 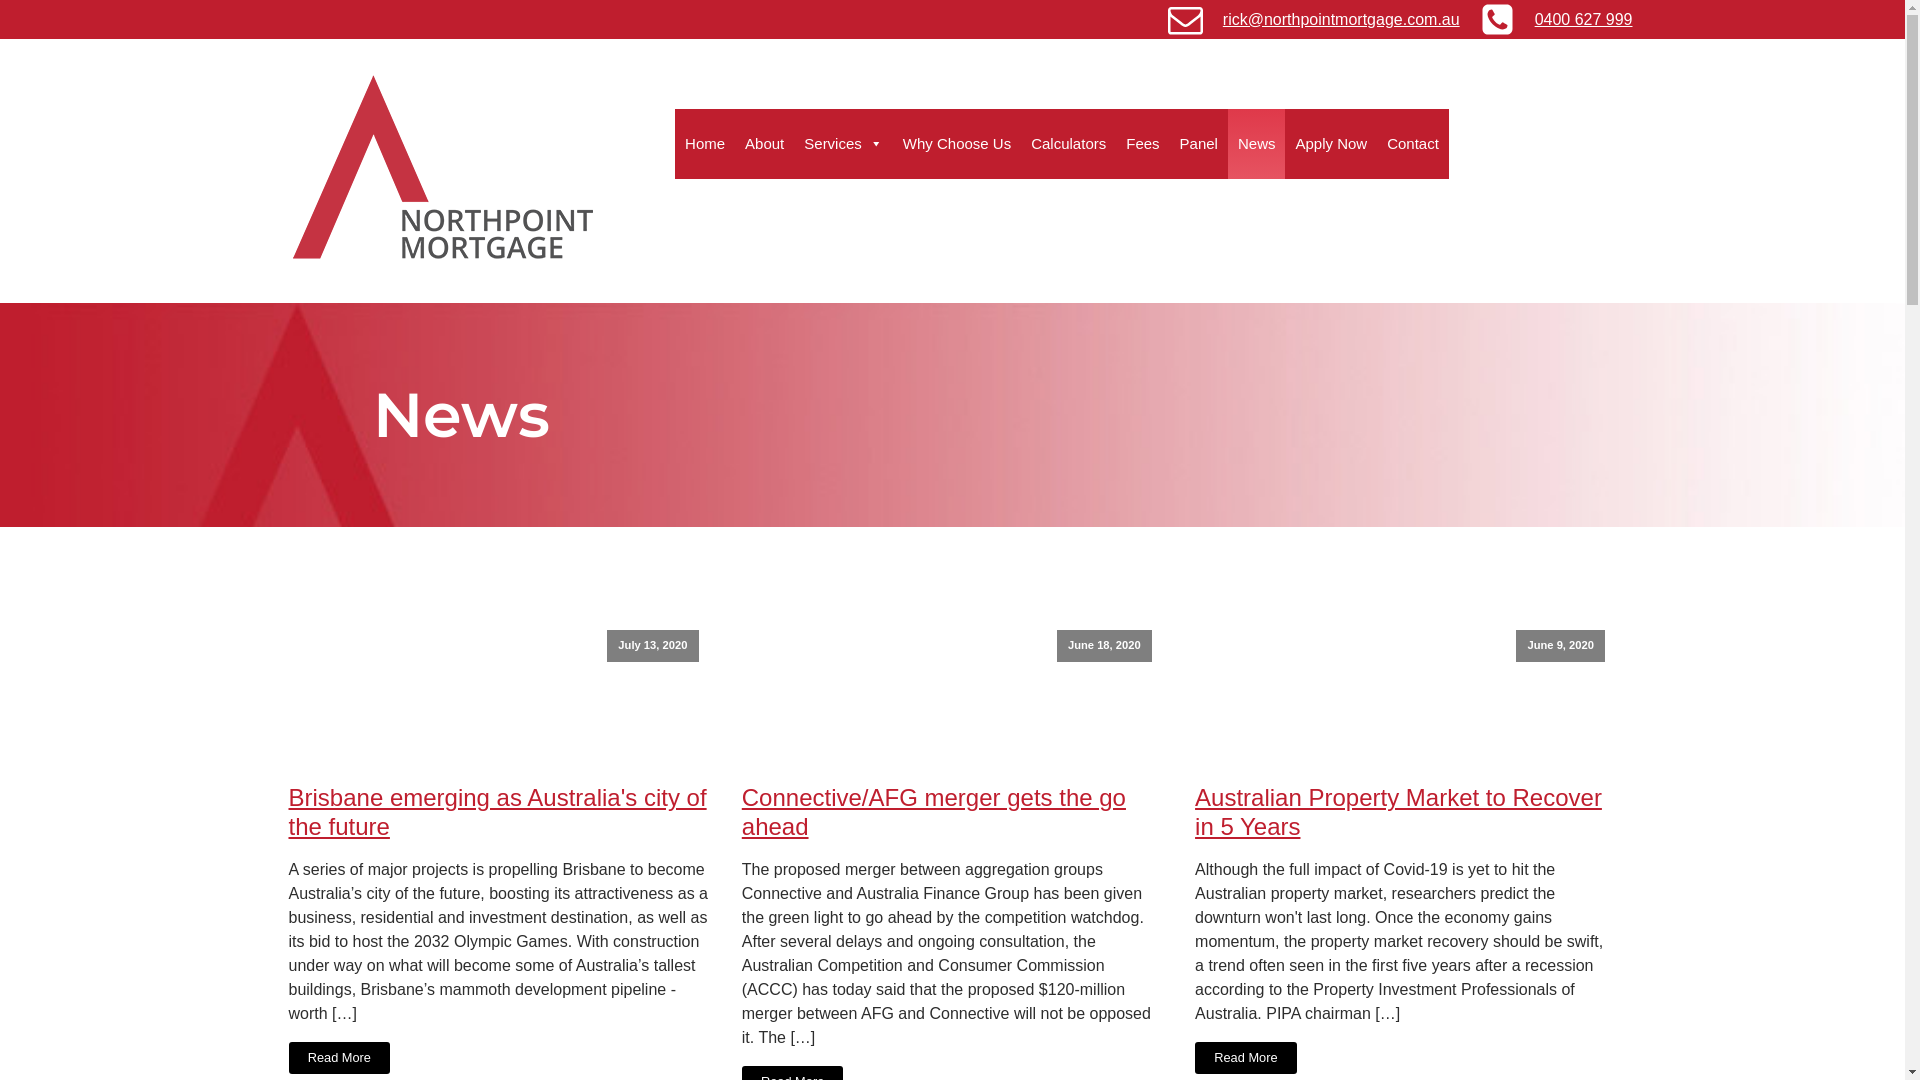 What do you see at coordinates (498, 693) in the screenshot?
I see `July 13, 2020` at bounding box center [498, 693].